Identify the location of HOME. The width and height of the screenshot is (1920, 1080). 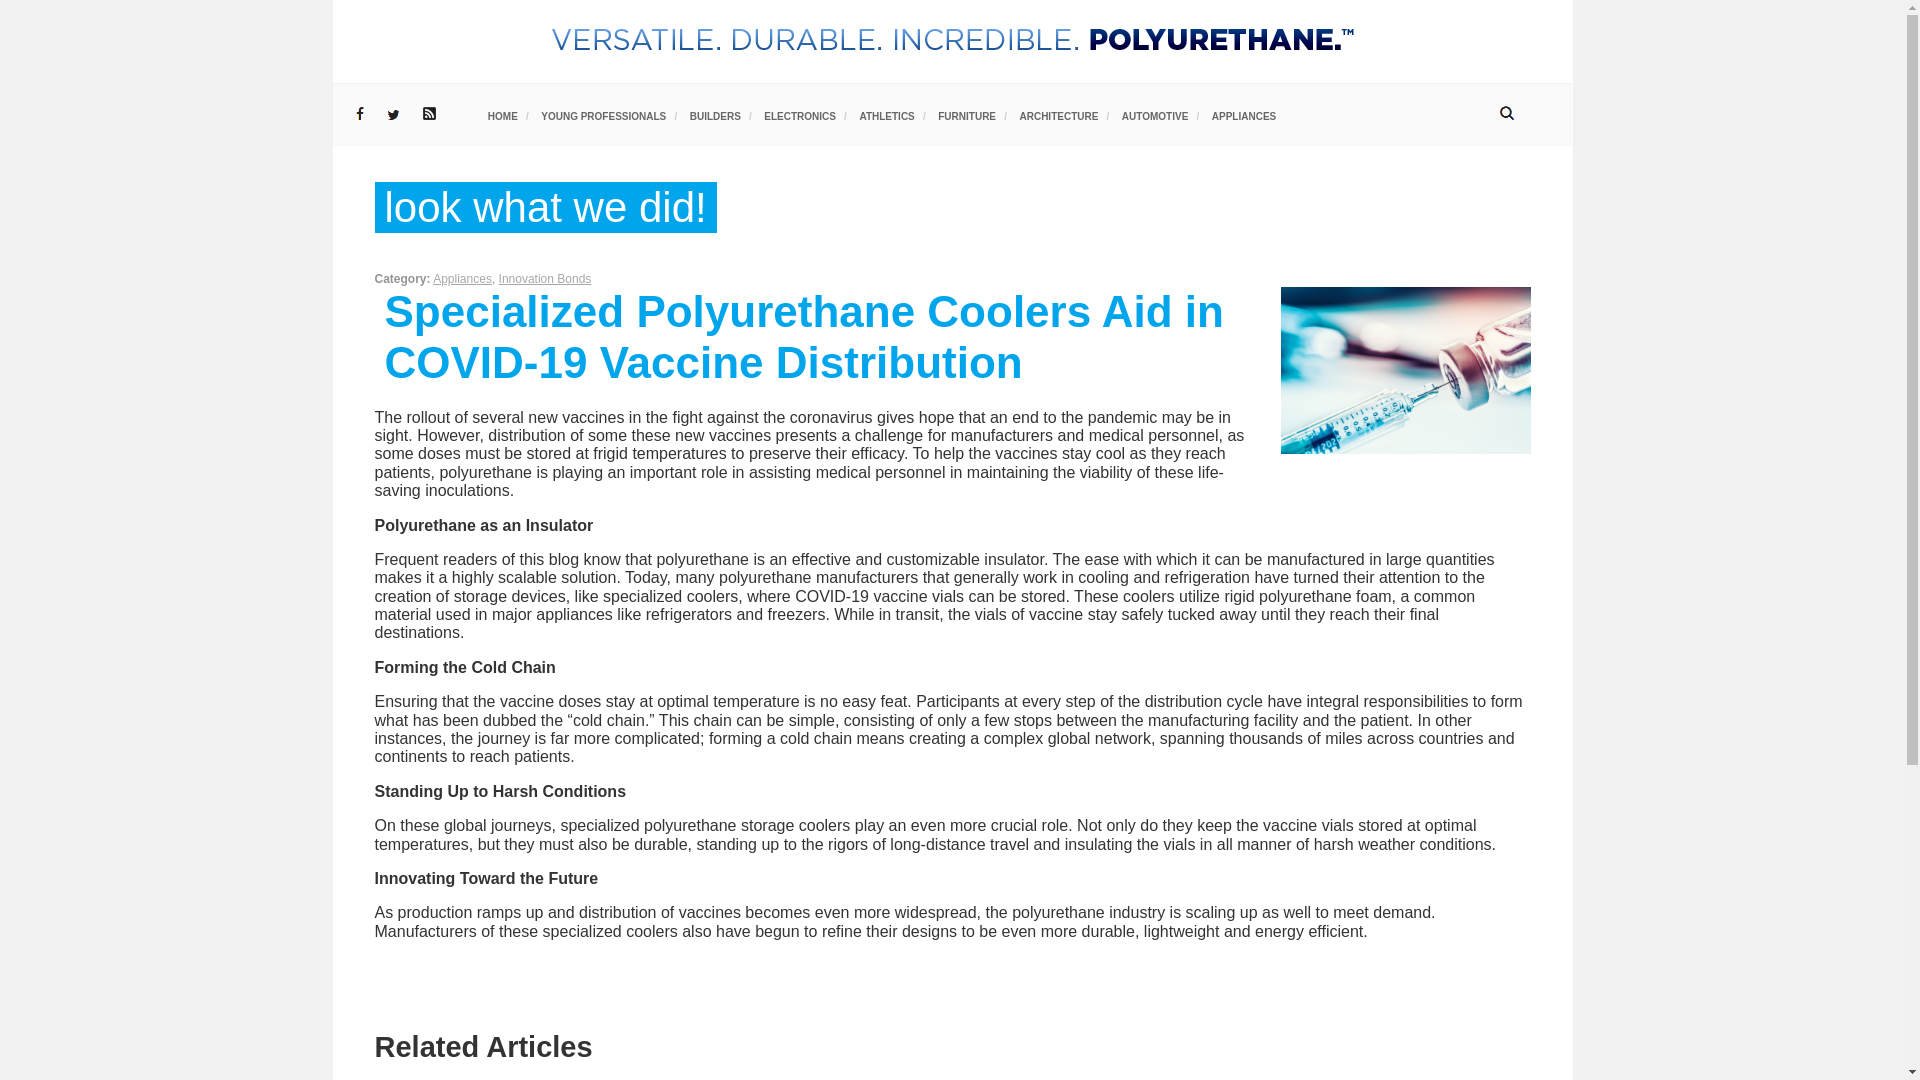
(502, 116).